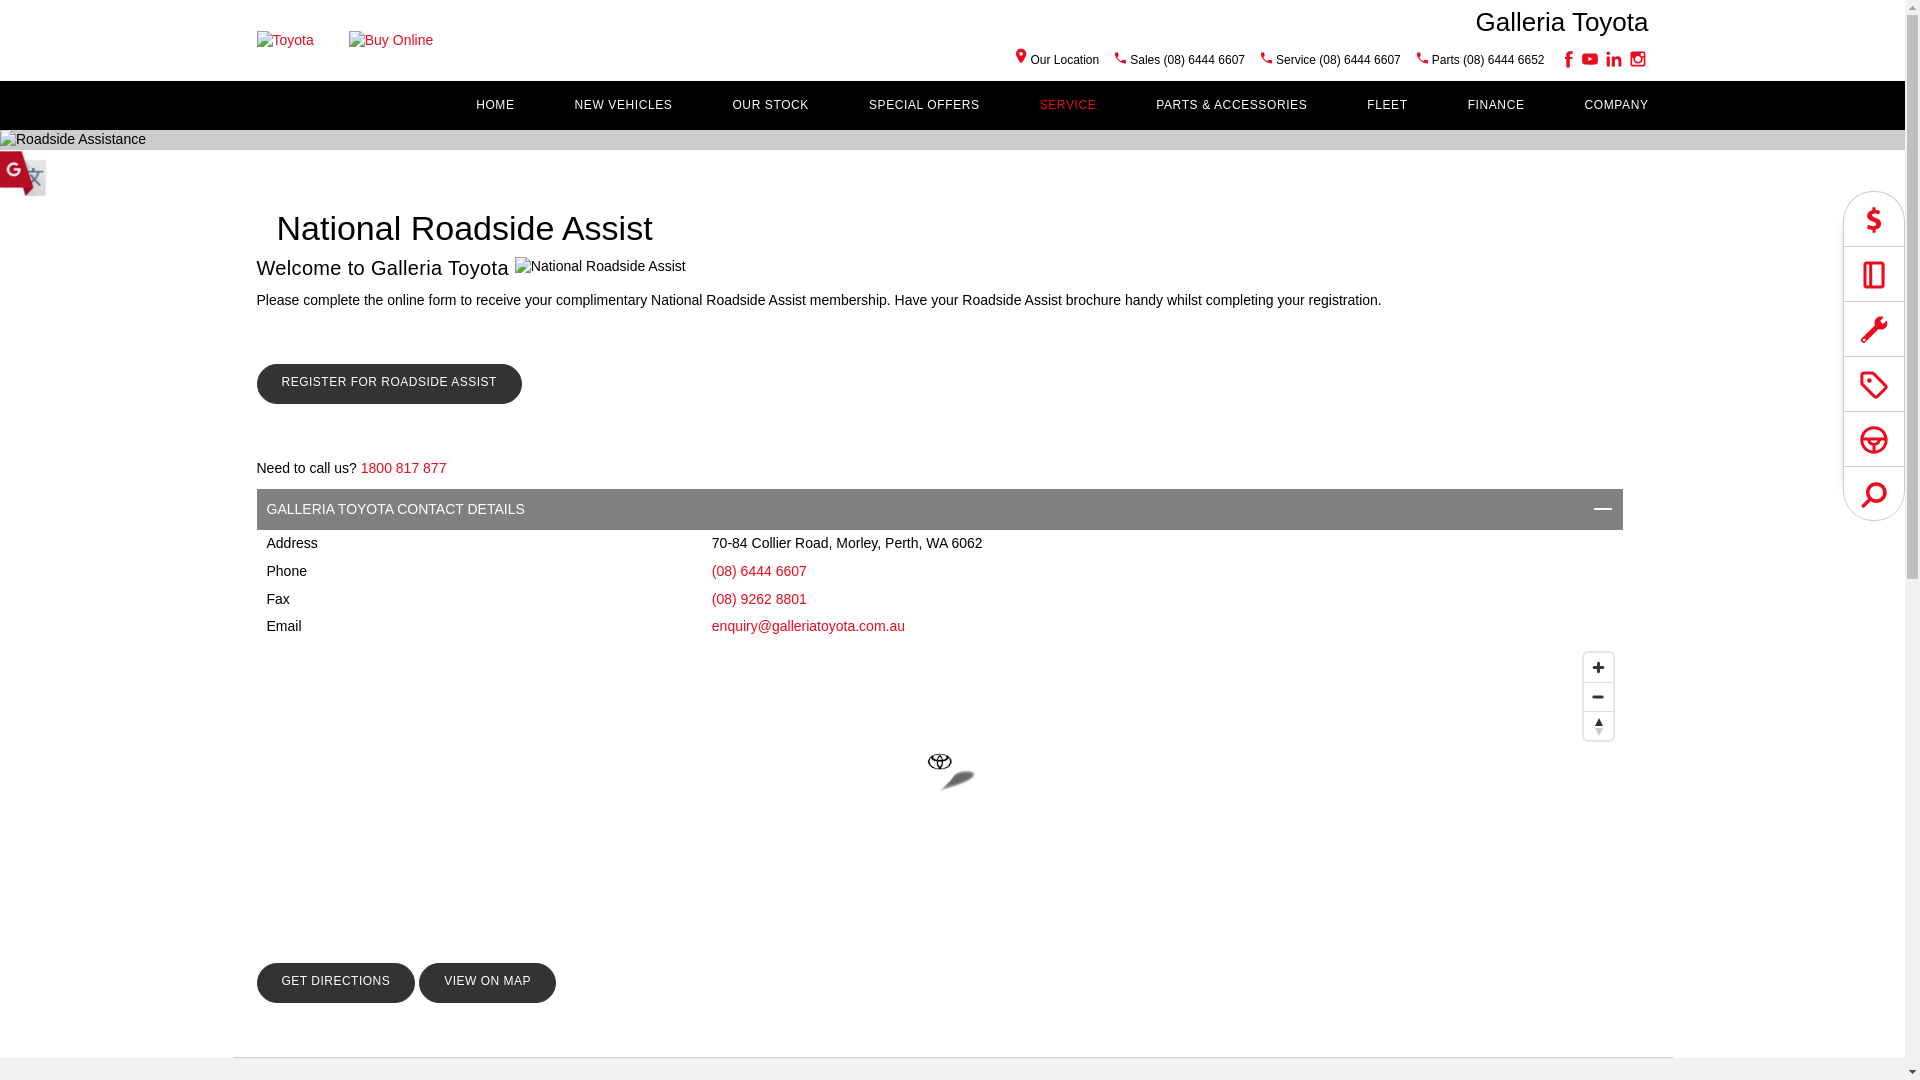 The width and height of the screenshot is (1920, 1080). Describe the element at coordinates (336, 983) in the screenshot. I see `GET DIRECTIONS` at that location.